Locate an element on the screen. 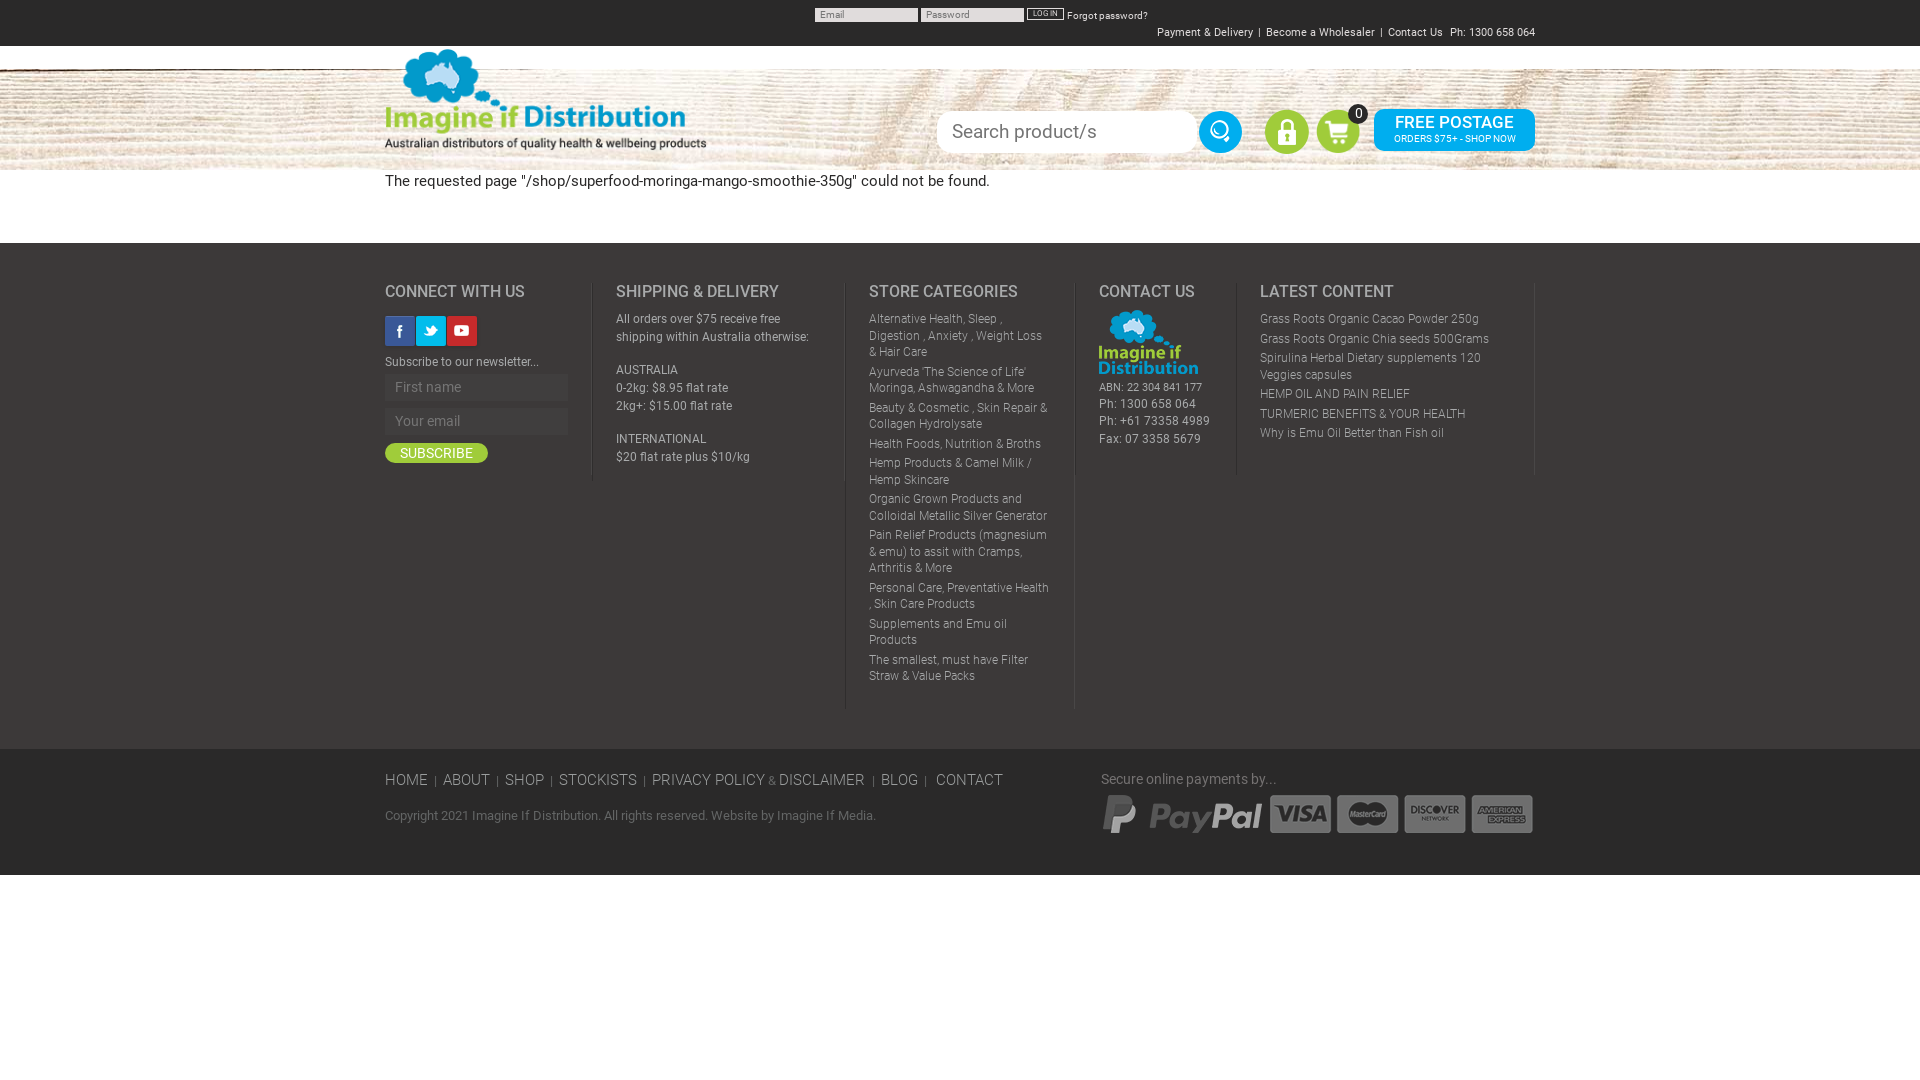  Health Foods, Nutrition & Broths is located at coordinates (955, 444).